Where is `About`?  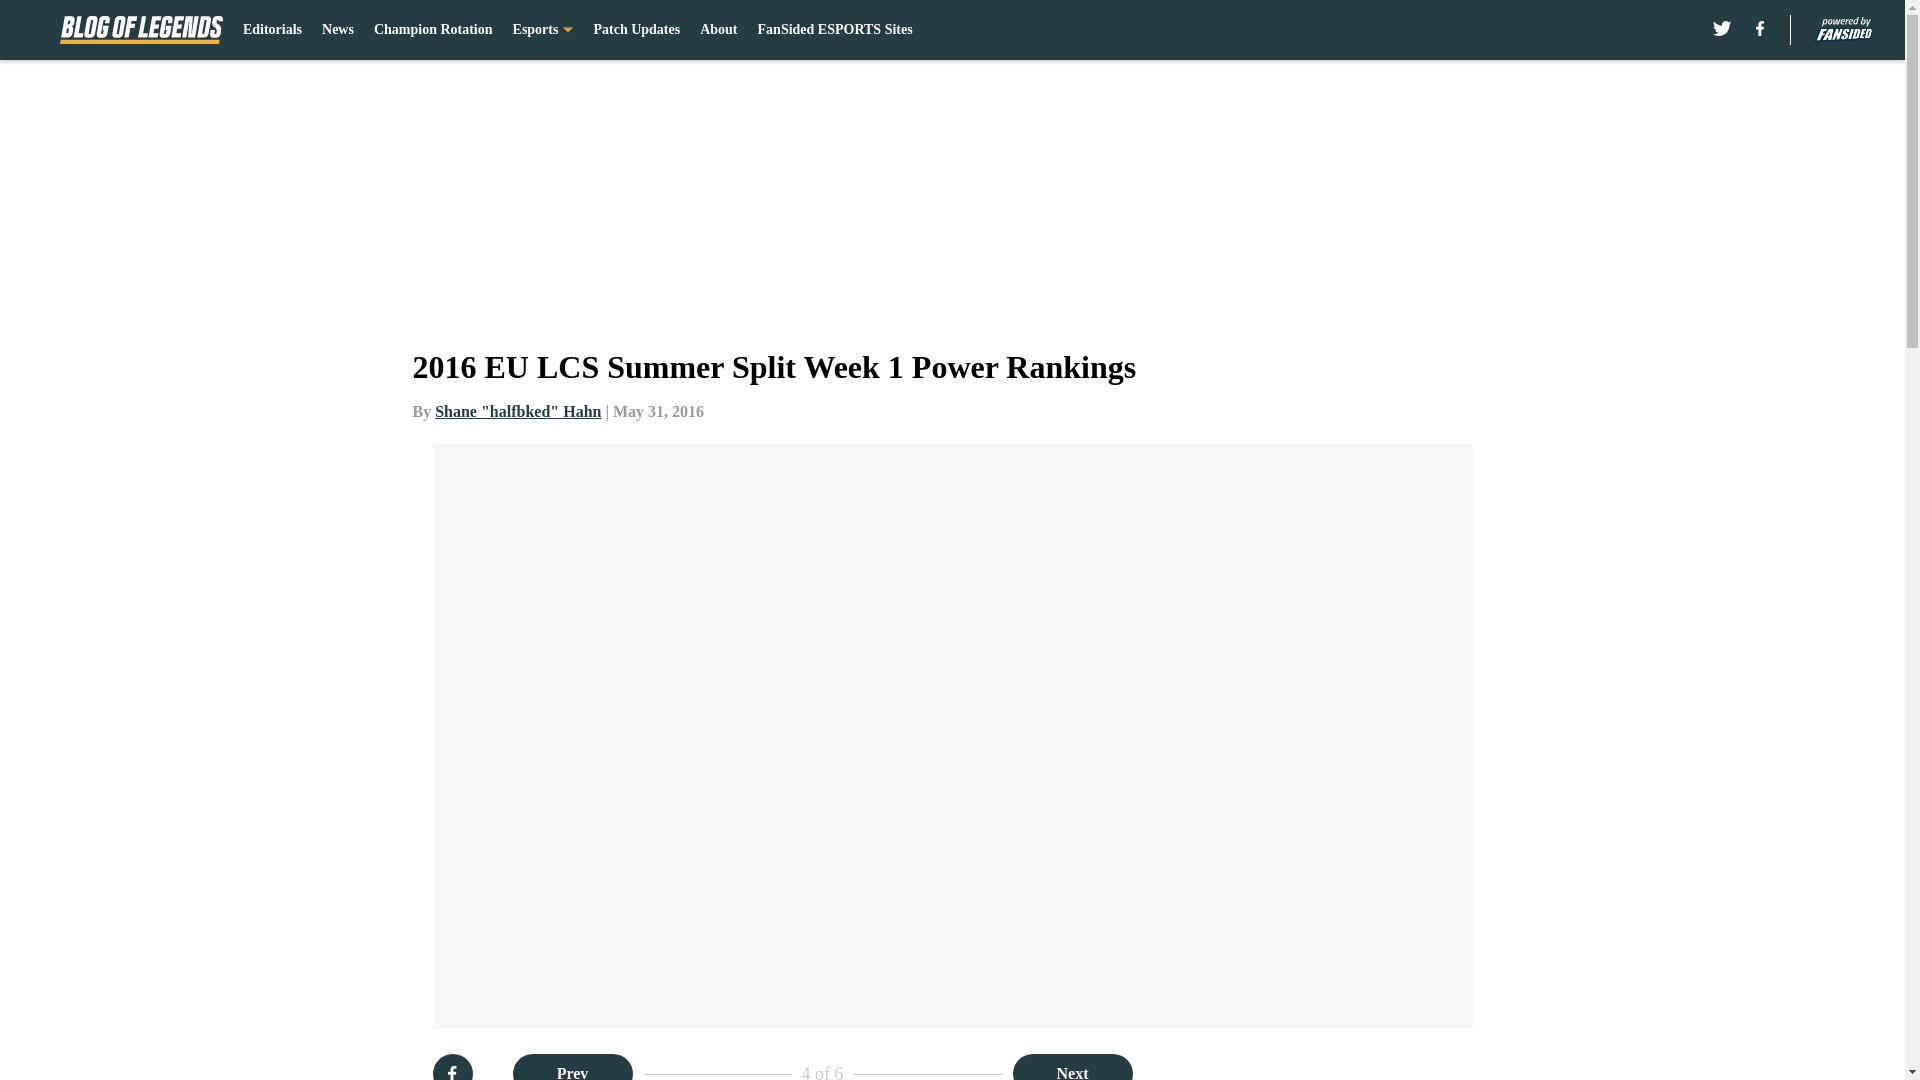
About is located at coordinates (718, 30).